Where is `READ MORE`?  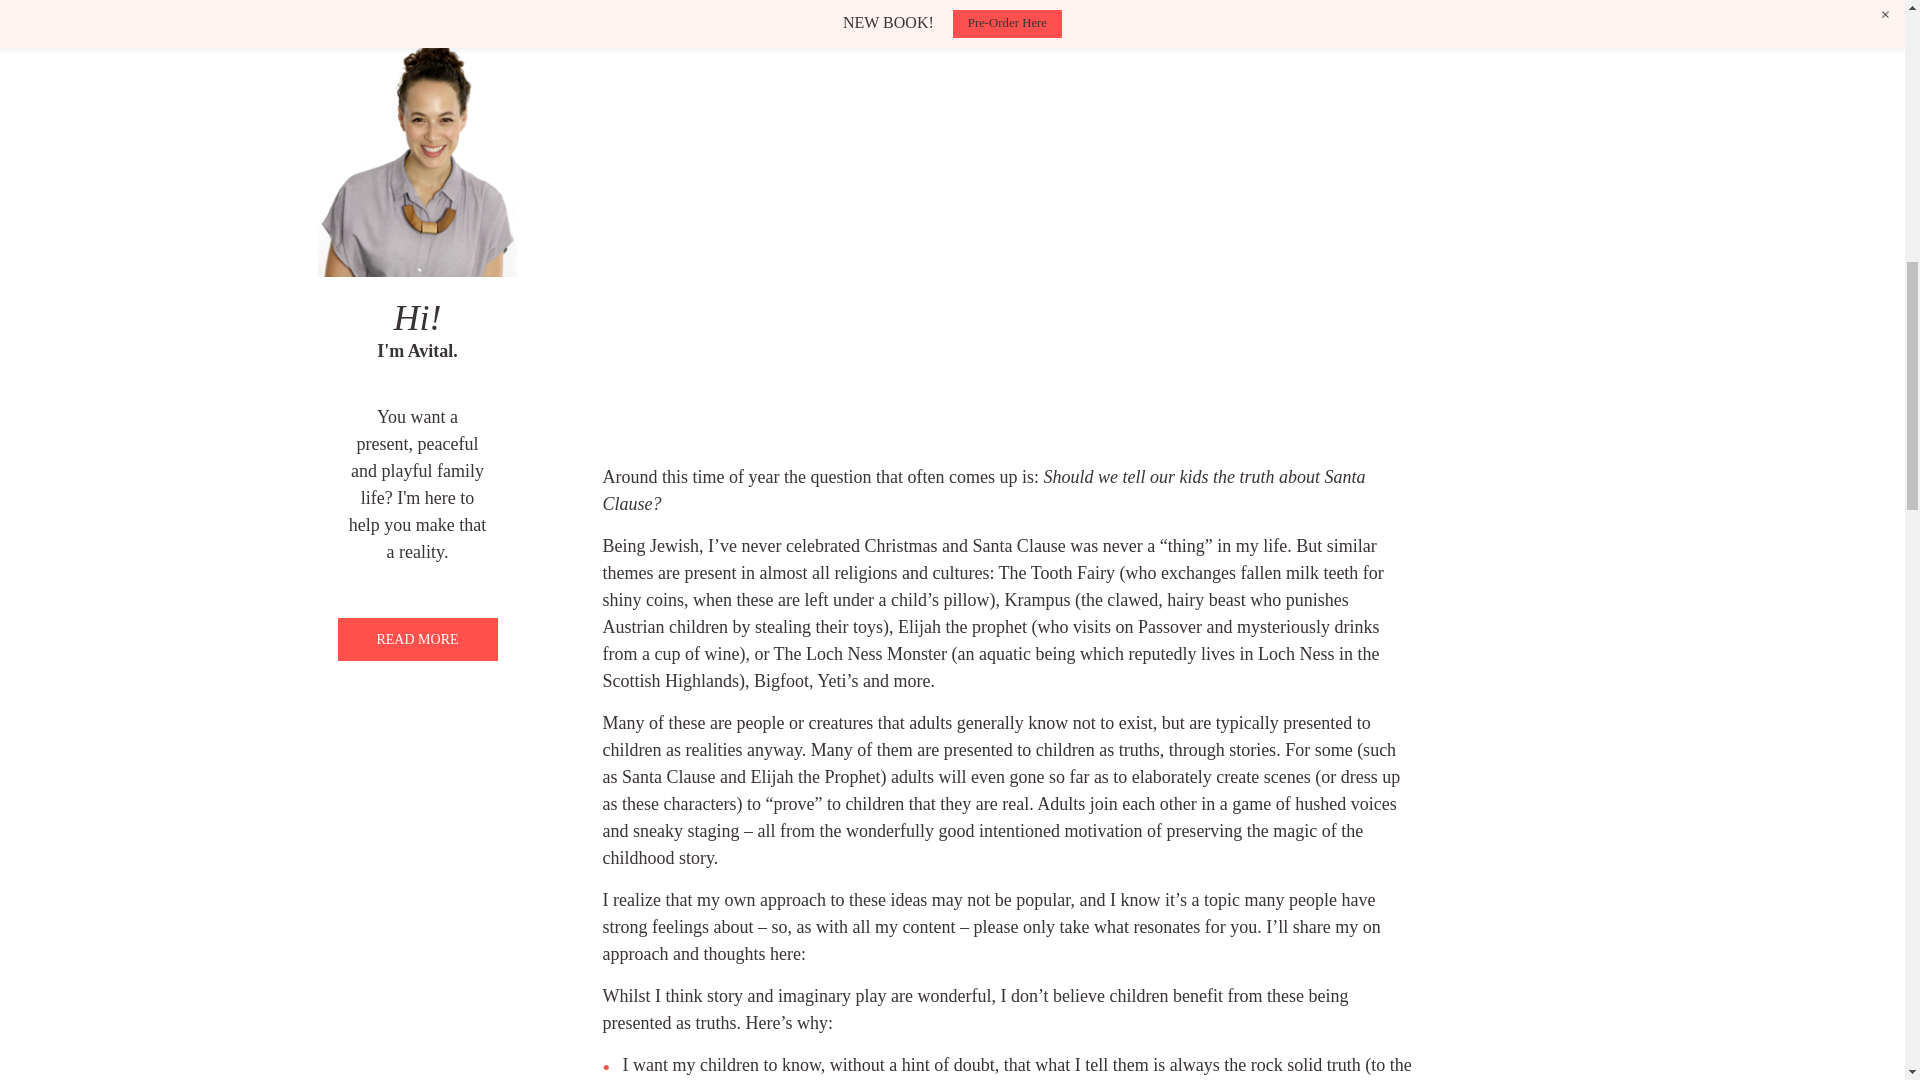 READ MORE is located at coordinates (417, 638).